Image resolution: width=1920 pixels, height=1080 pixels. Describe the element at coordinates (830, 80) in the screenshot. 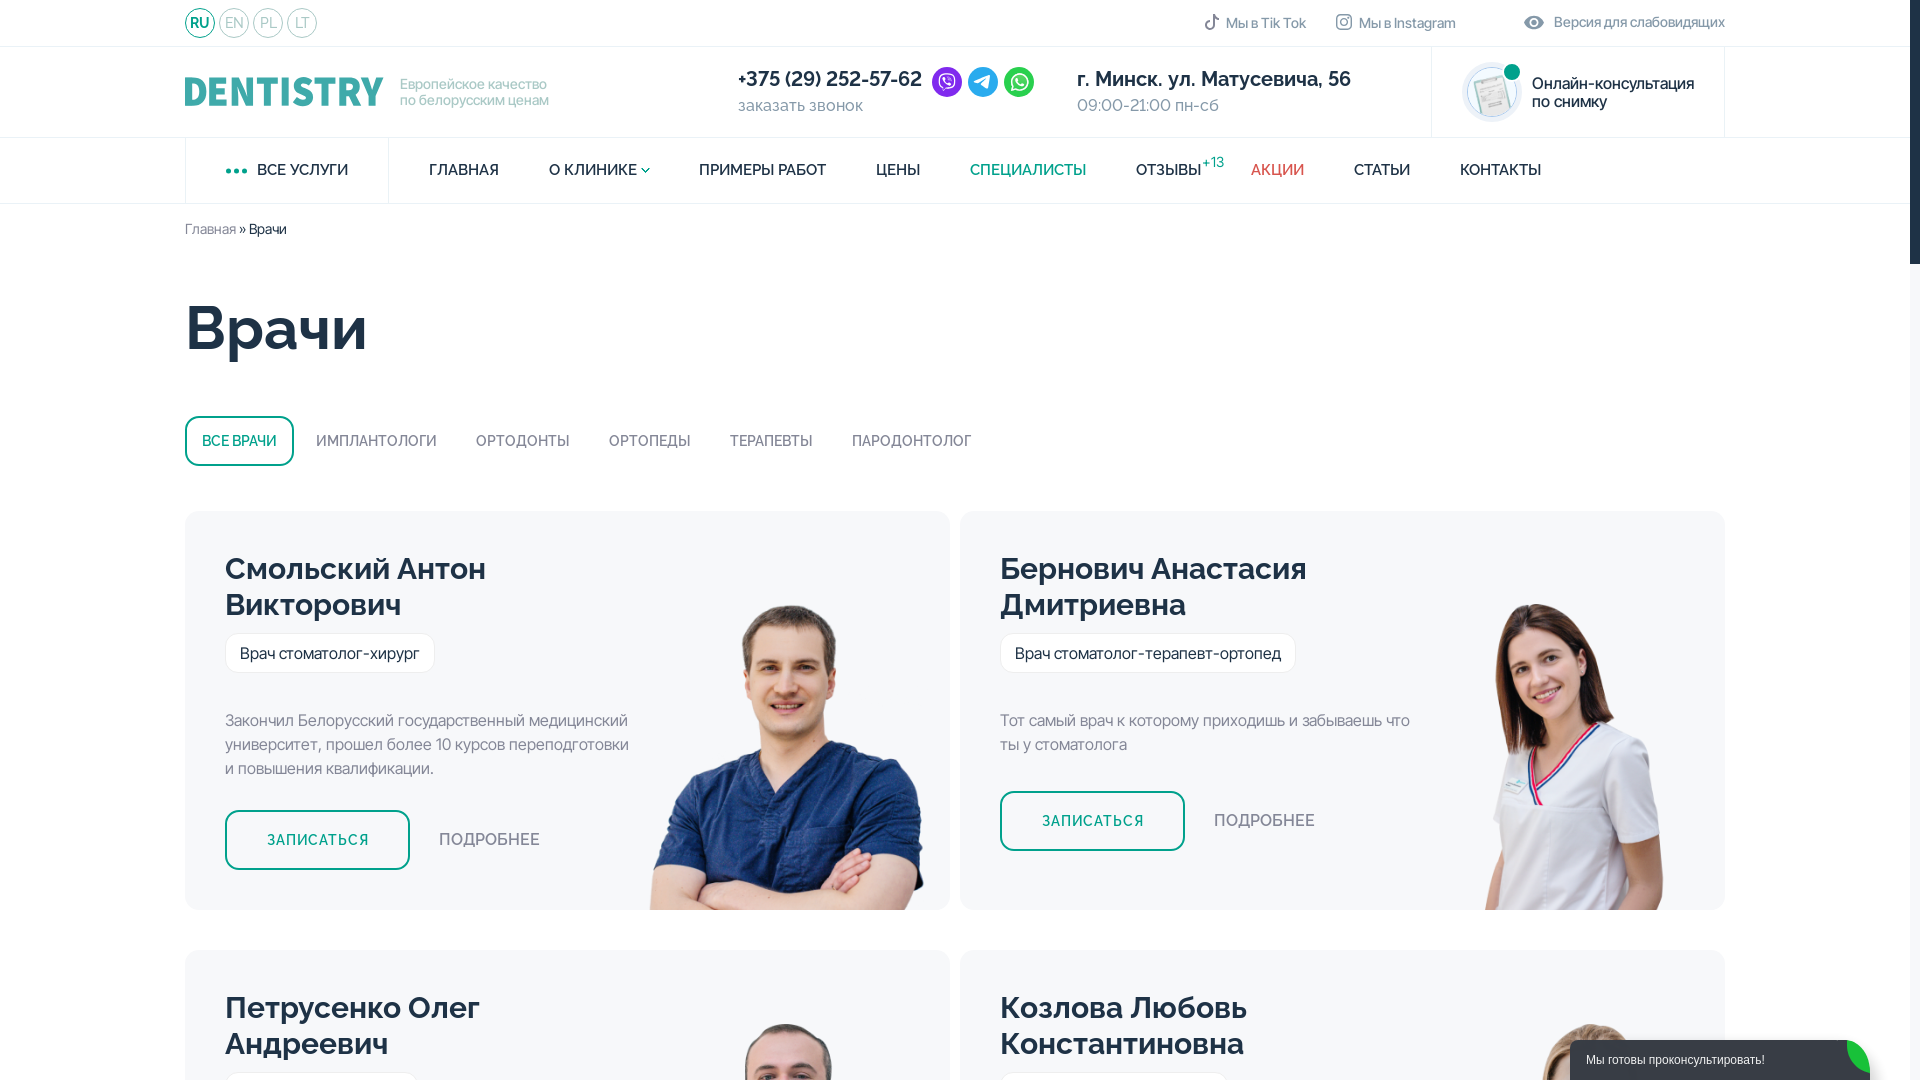

I see `+375 (29) 252-57-62` at that location.